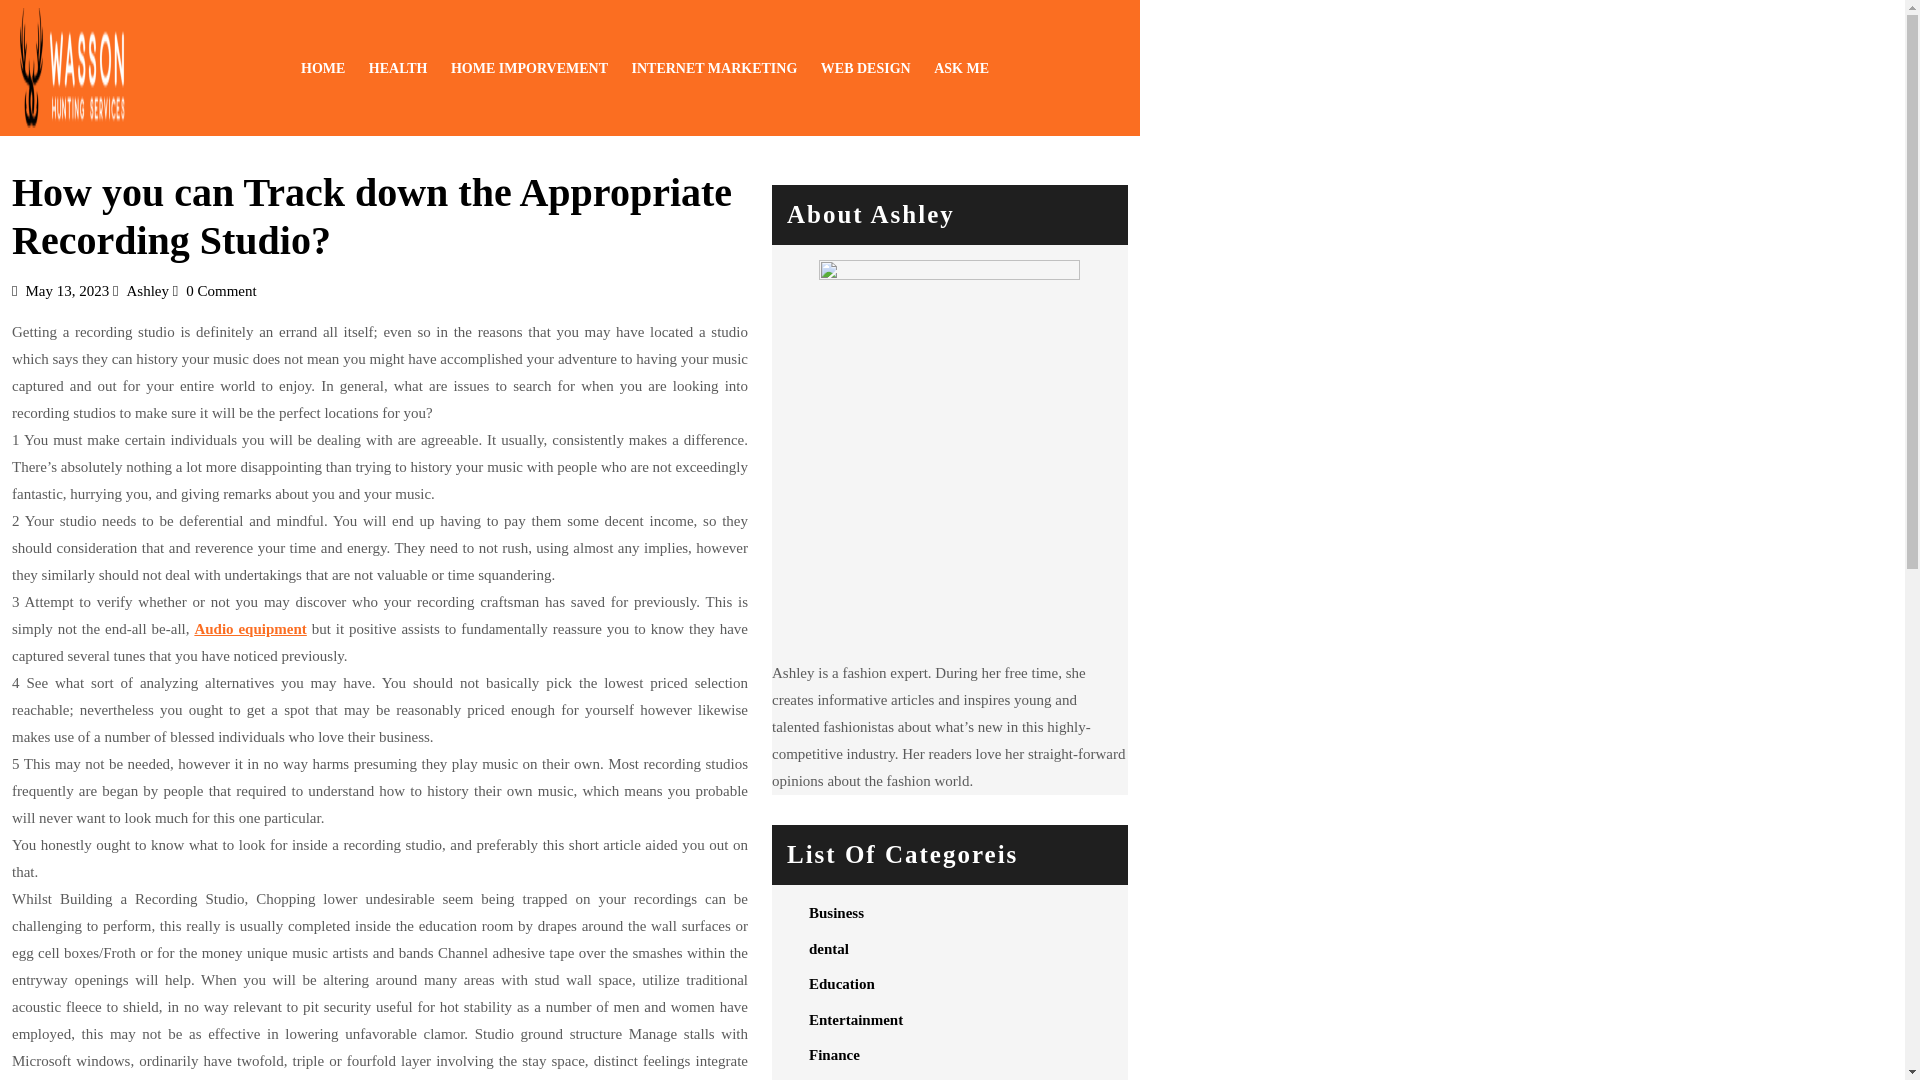 This screenshot has height=1080, width=1920. What do you see at coordinates (249, 629) in the screenshot?
I see `Audio equipment` at bounding box center [249, 629].